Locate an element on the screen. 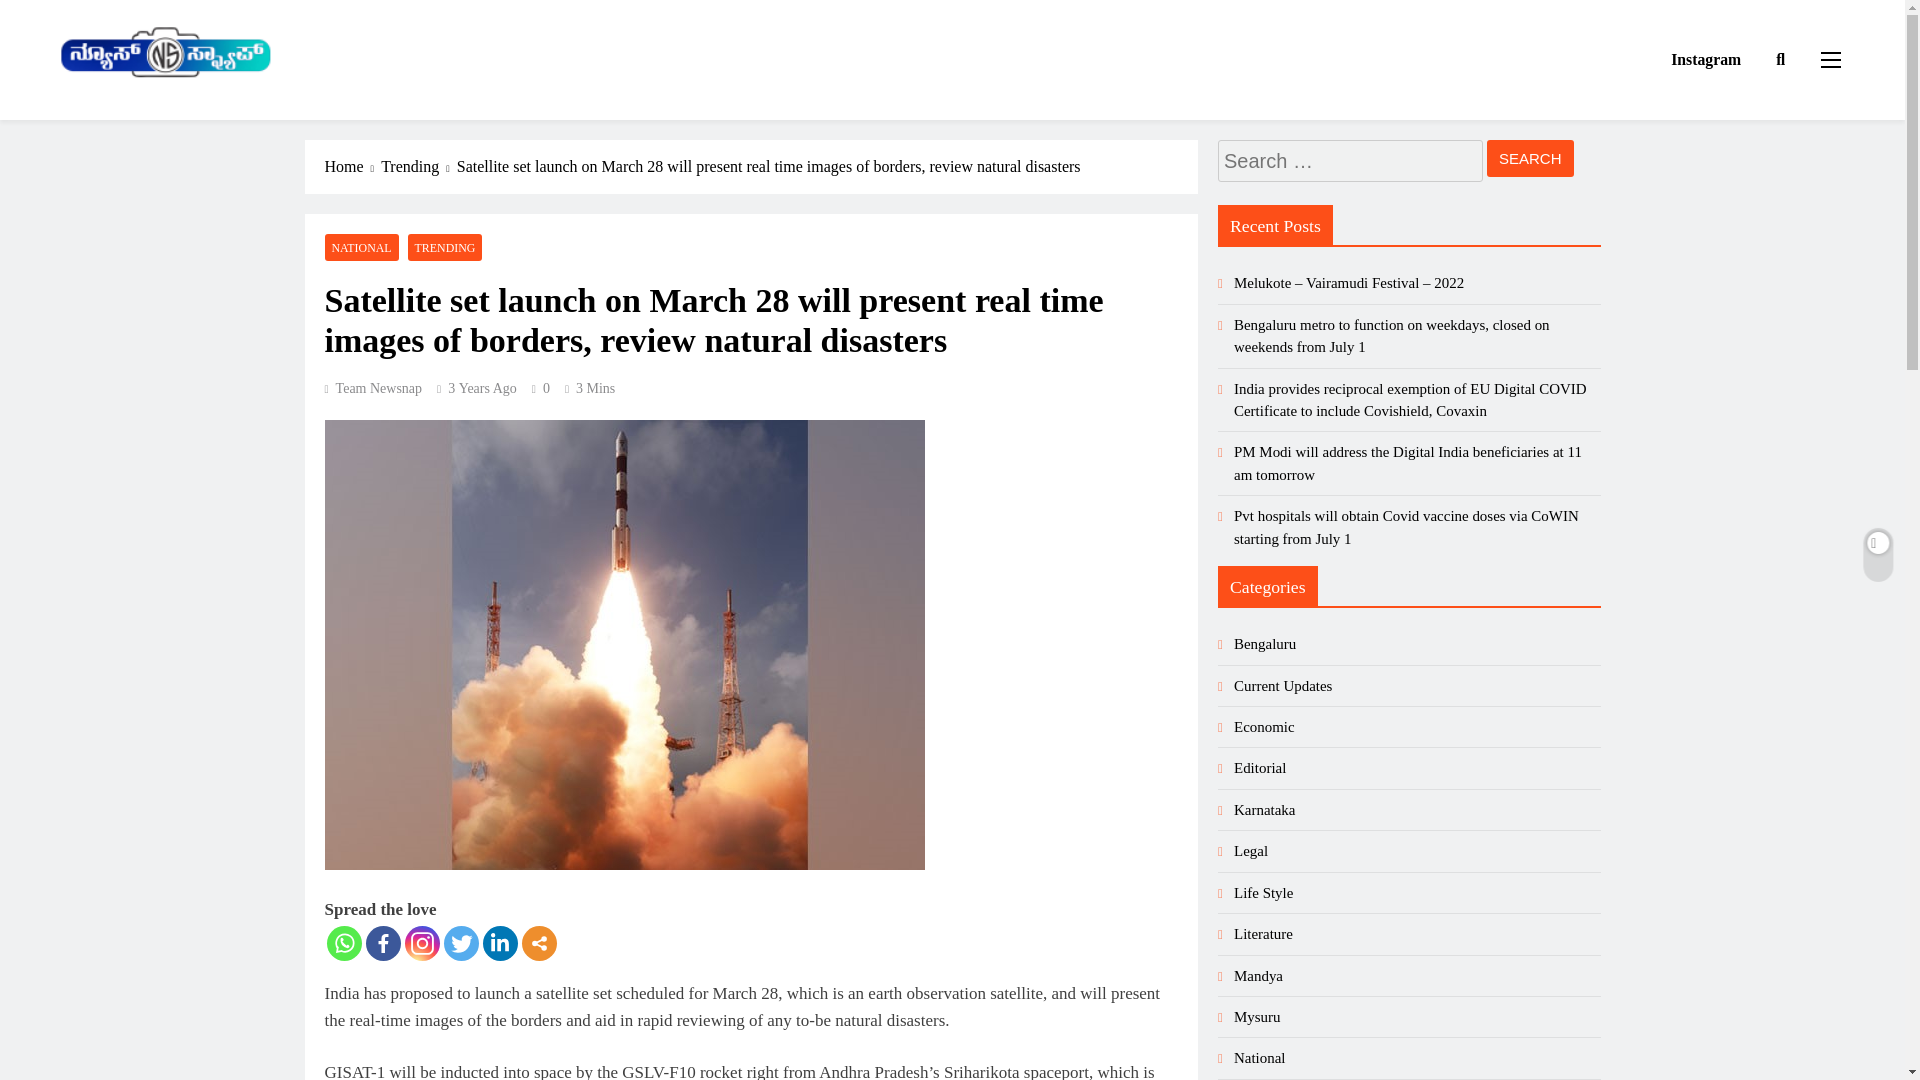  Twitter is located at coordinates (460, 943).